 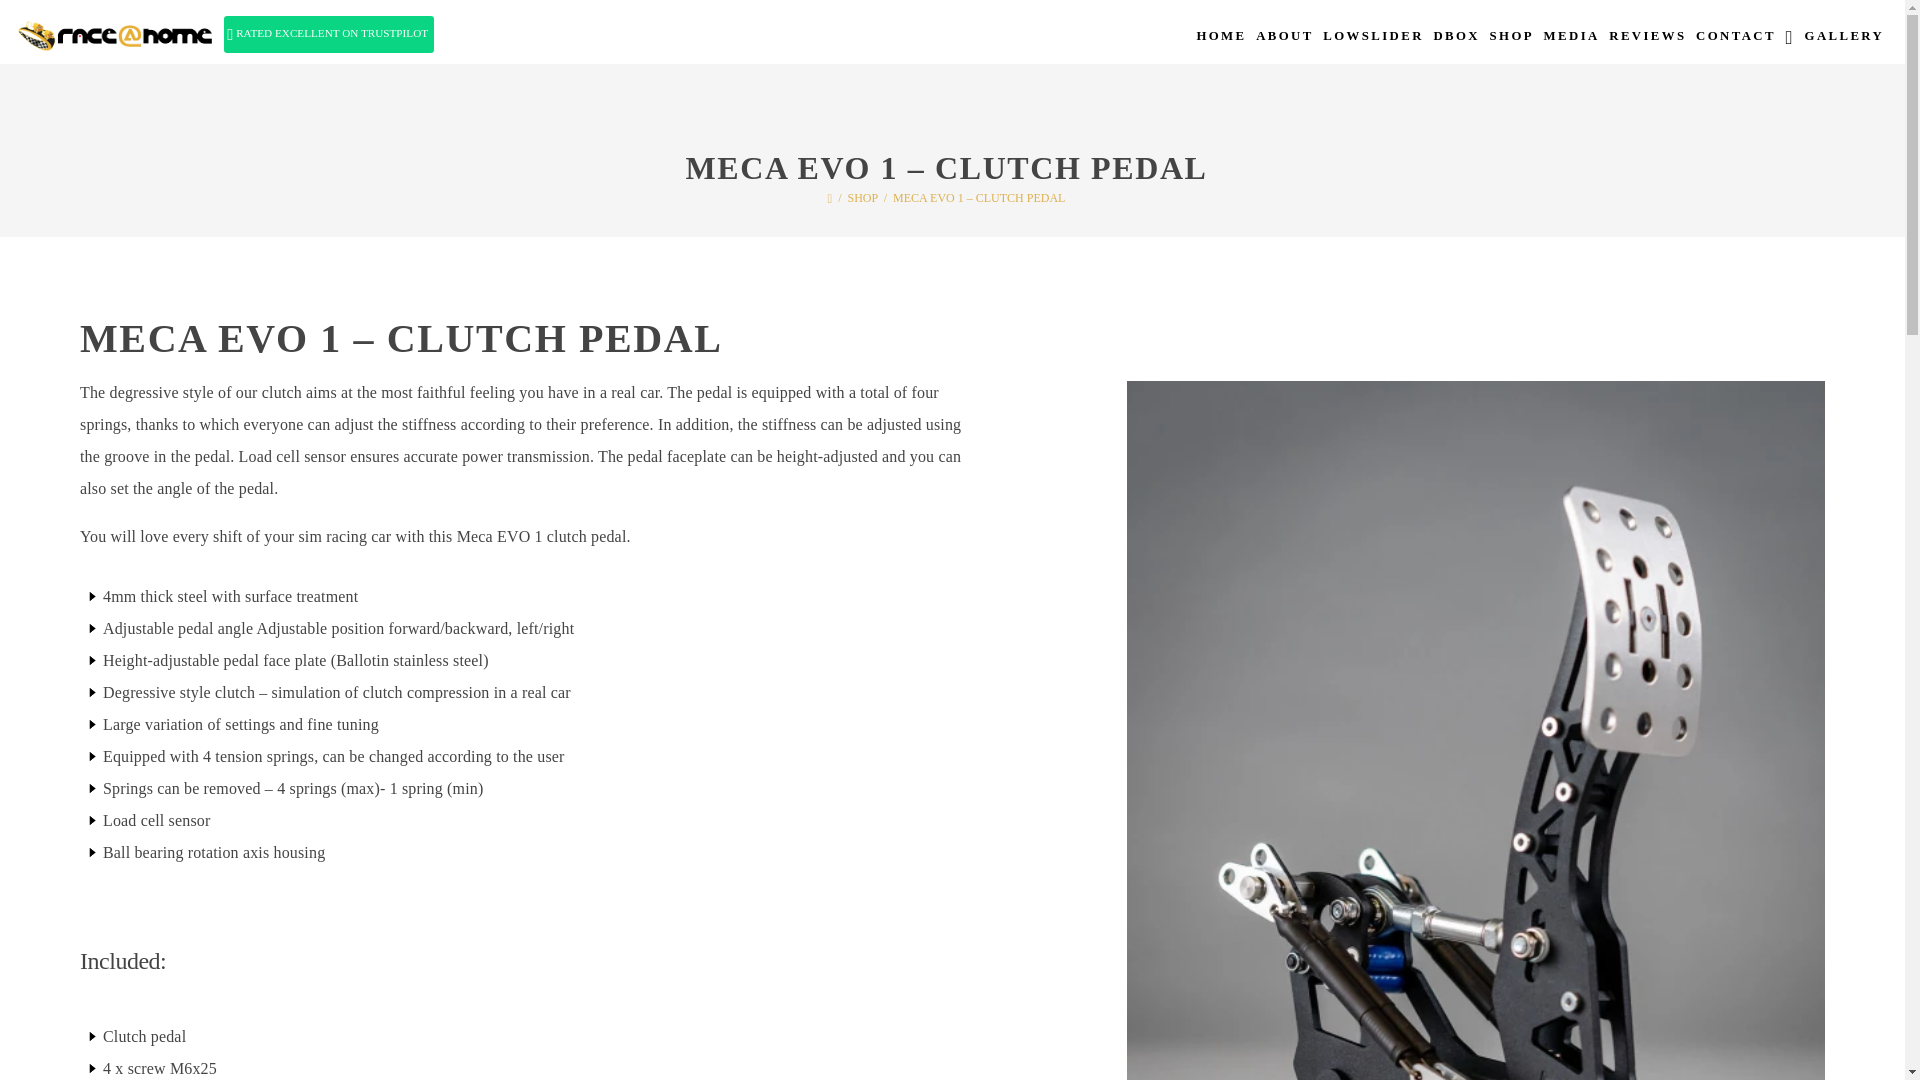 What do you see at coordinates (108, 33) in the screenshot?
I see `Race at Home Home` at bounding box center [108, 33].